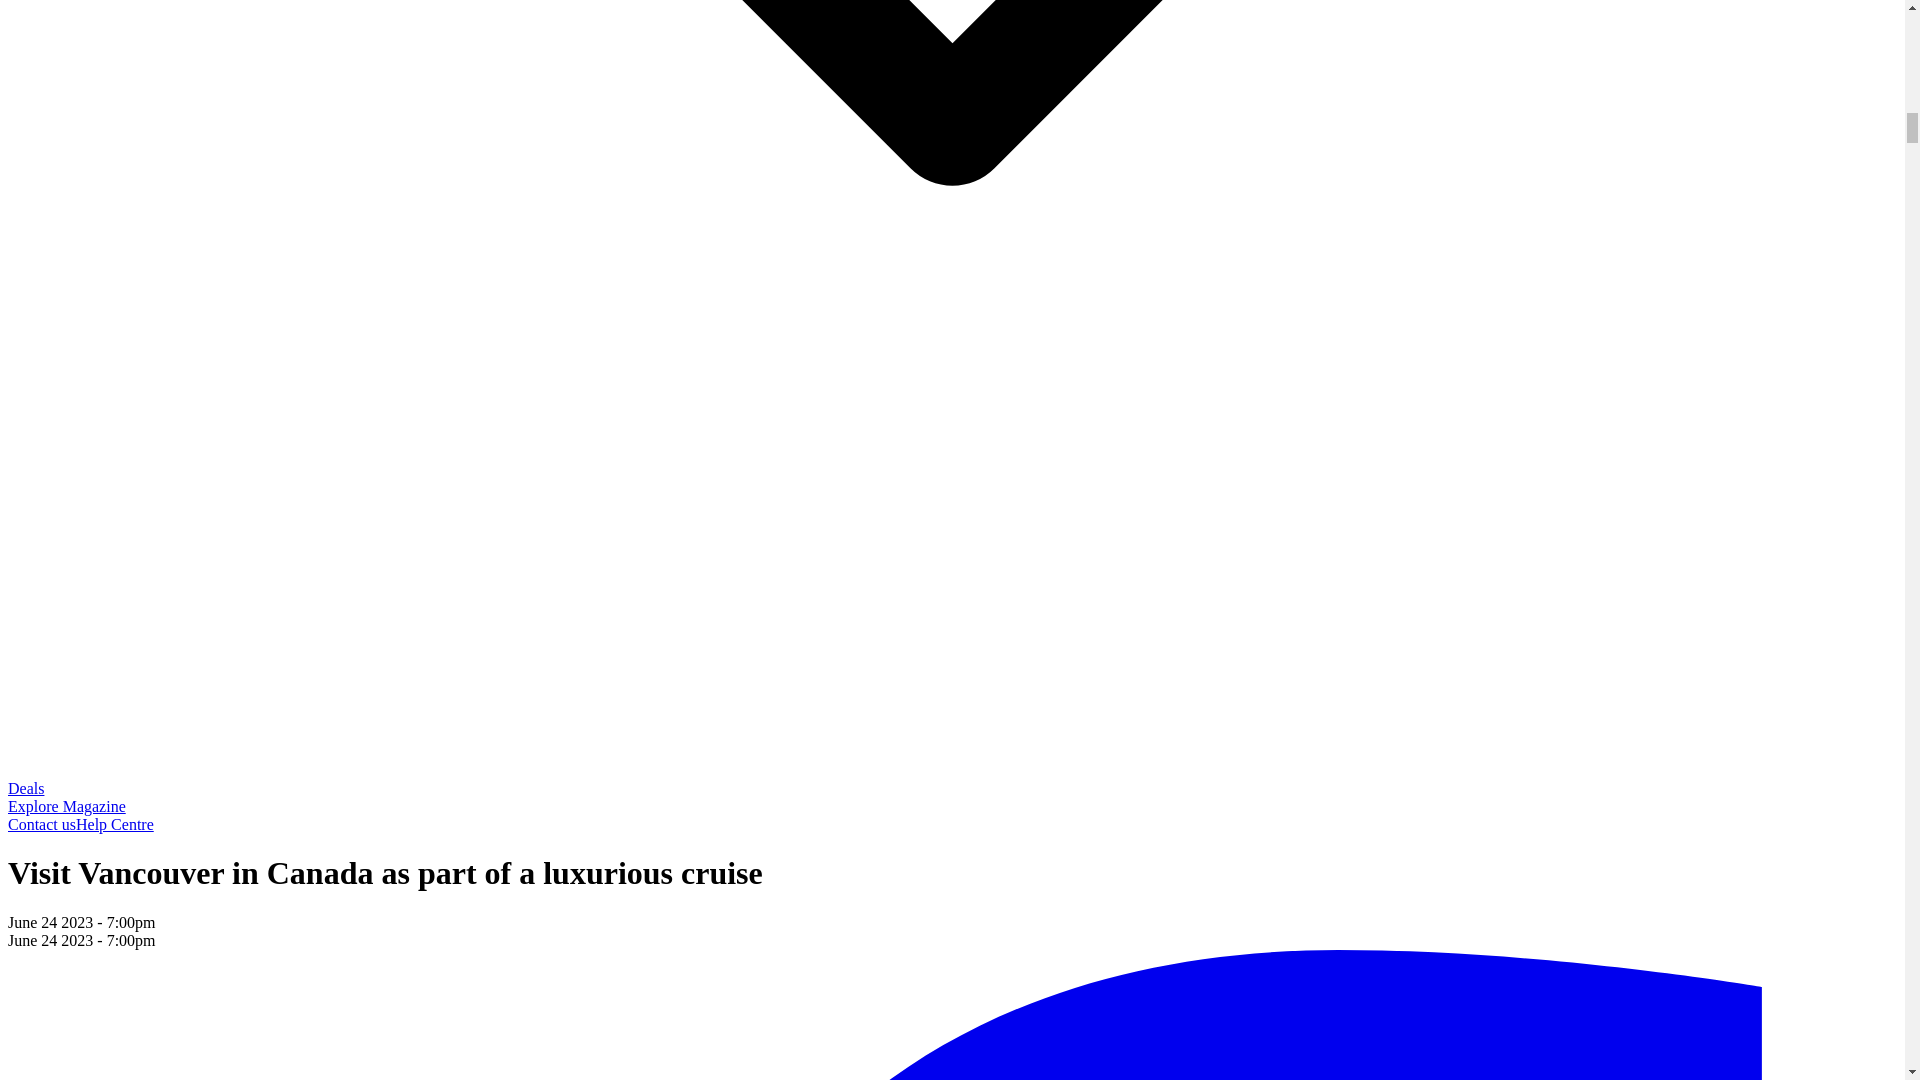 The image size is (1920, 1080). I want to click on Help Centre, so click(114, 824).